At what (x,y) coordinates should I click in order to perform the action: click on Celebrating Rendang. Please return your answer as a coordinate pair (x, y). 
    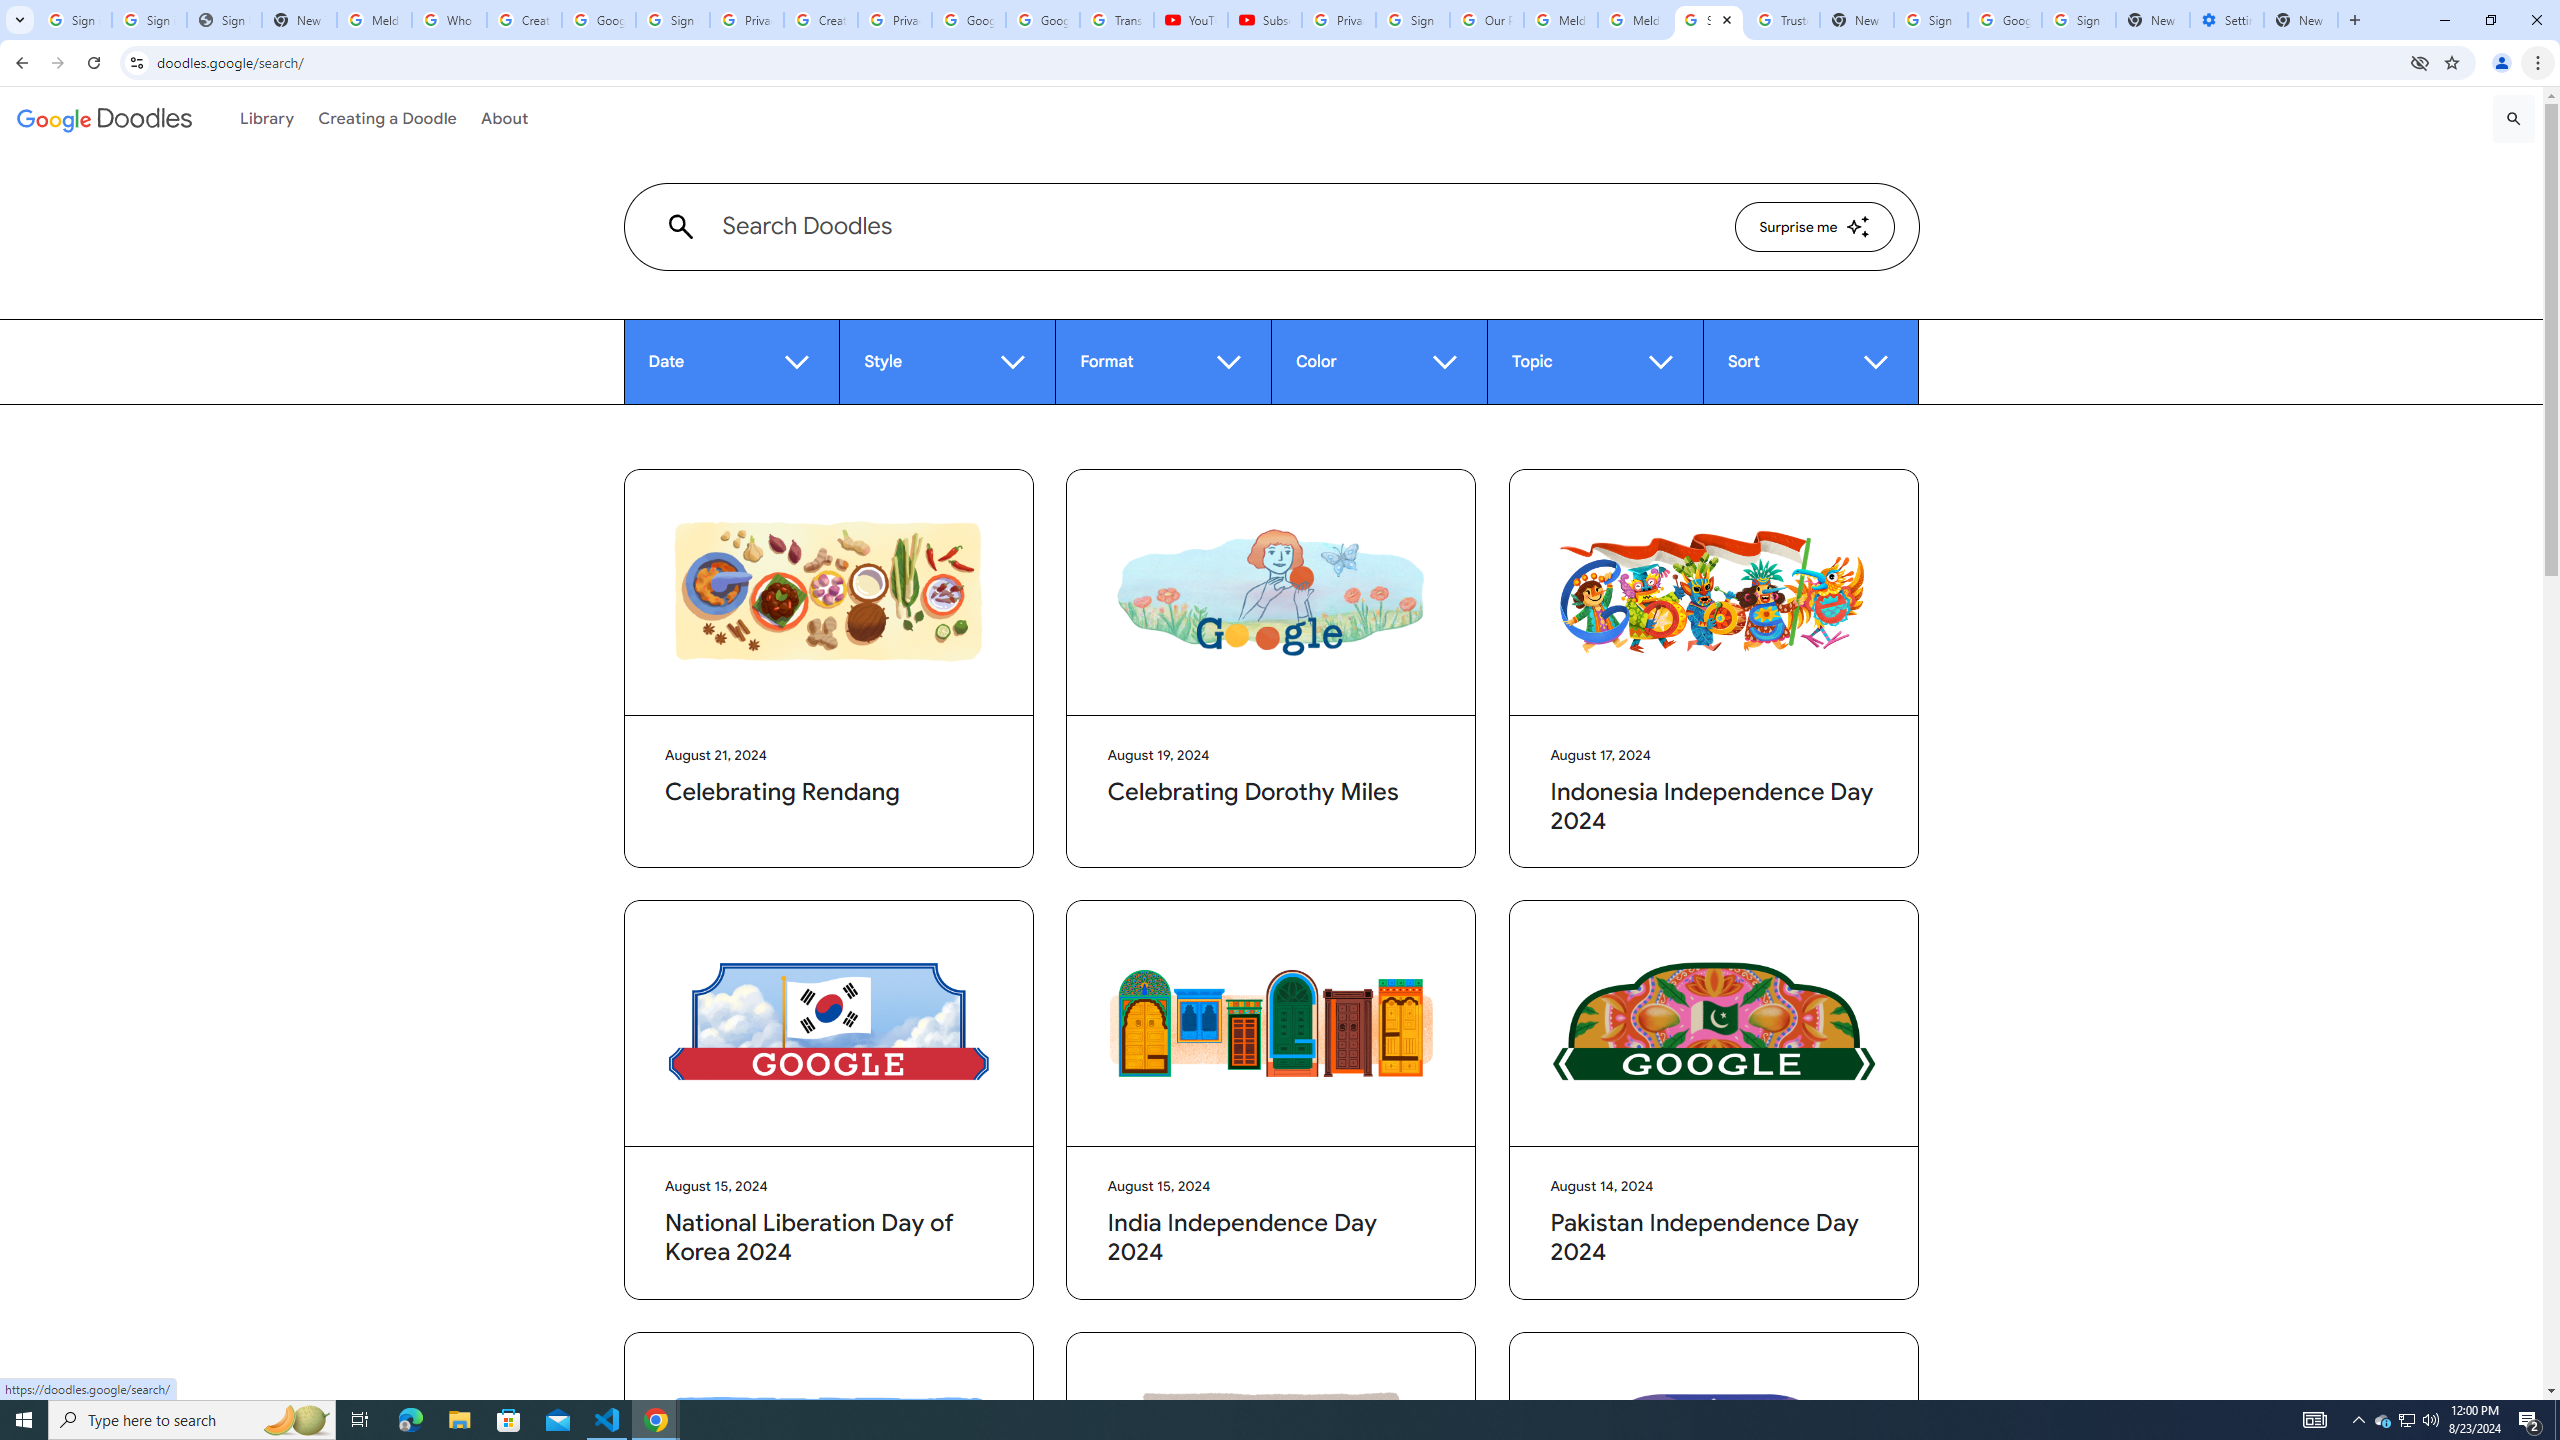
    Looking at the image, I should click on (829, 592).